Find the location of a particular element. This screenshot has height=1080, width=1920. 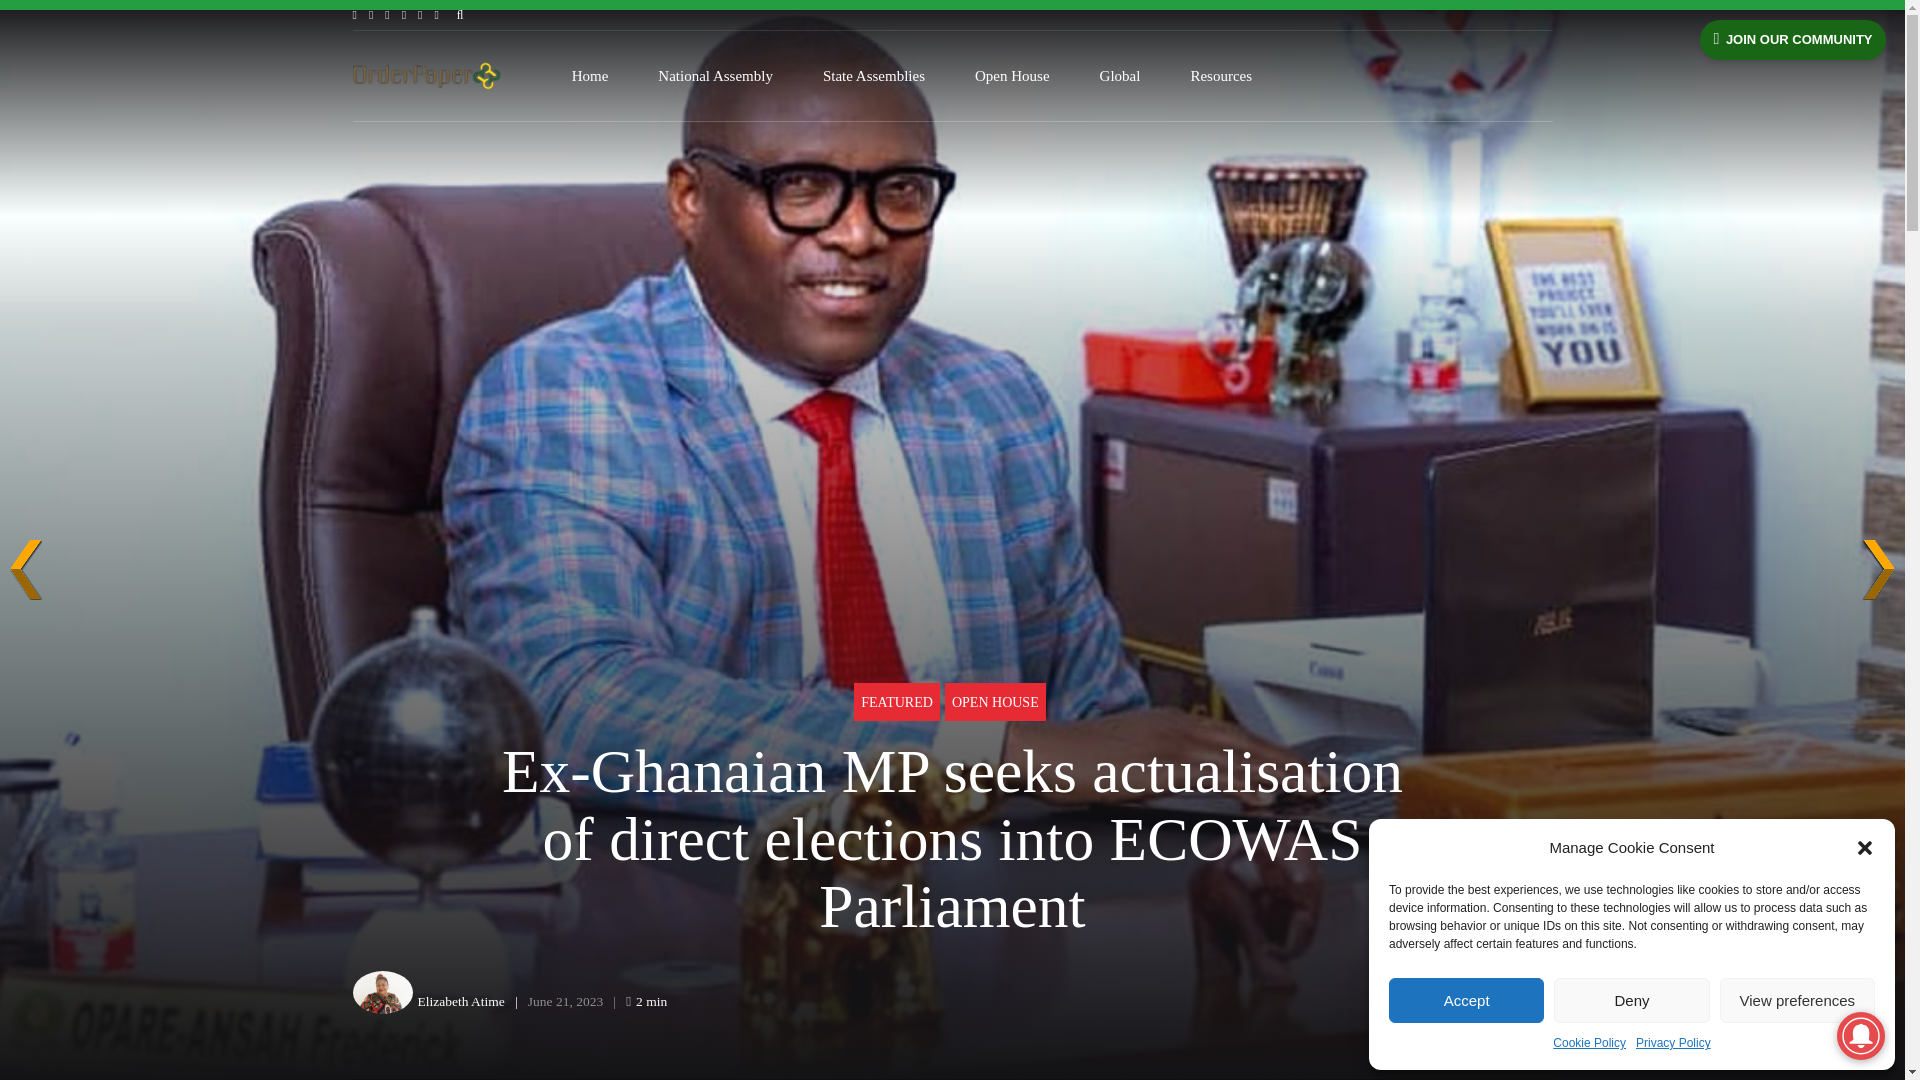

Share on Facebook is located at coordinates (1410, 1002).